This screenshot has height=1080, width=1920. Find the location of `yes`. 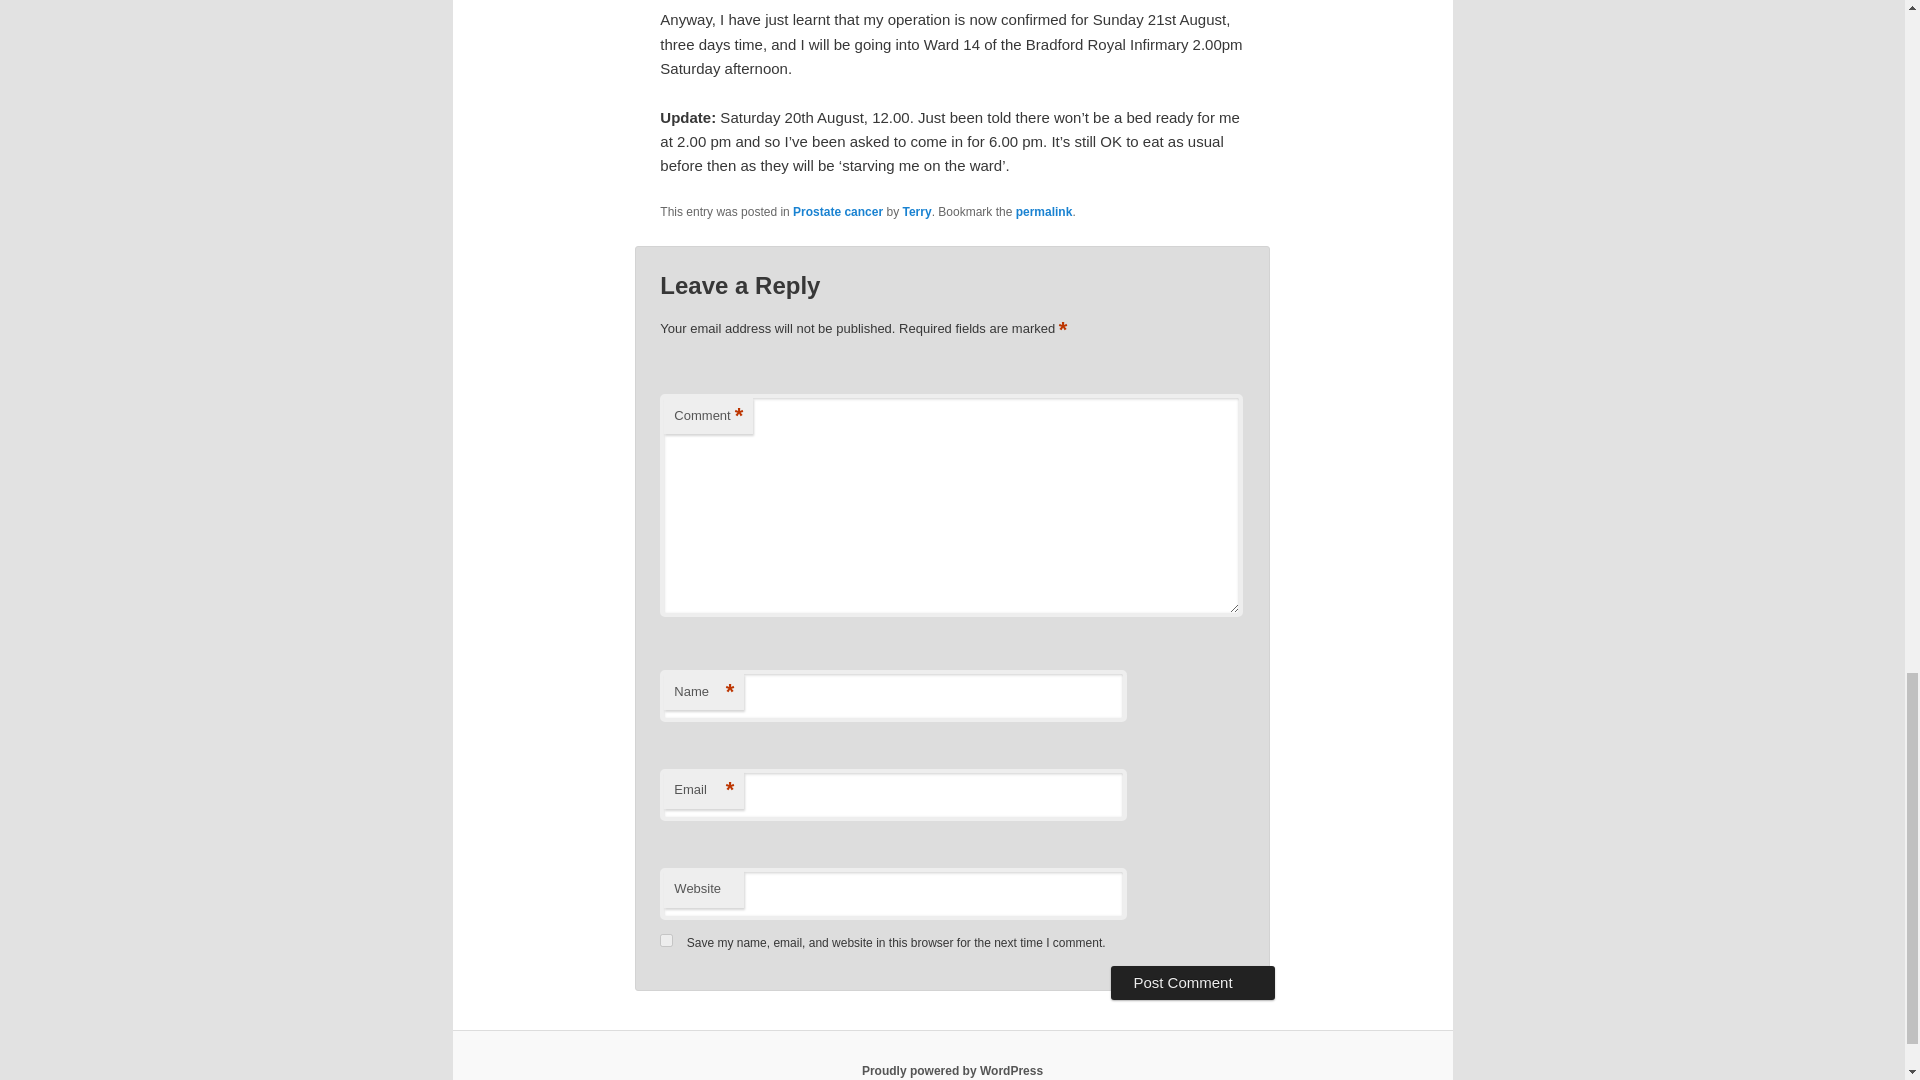

yes is located at coordinates (666, 940).